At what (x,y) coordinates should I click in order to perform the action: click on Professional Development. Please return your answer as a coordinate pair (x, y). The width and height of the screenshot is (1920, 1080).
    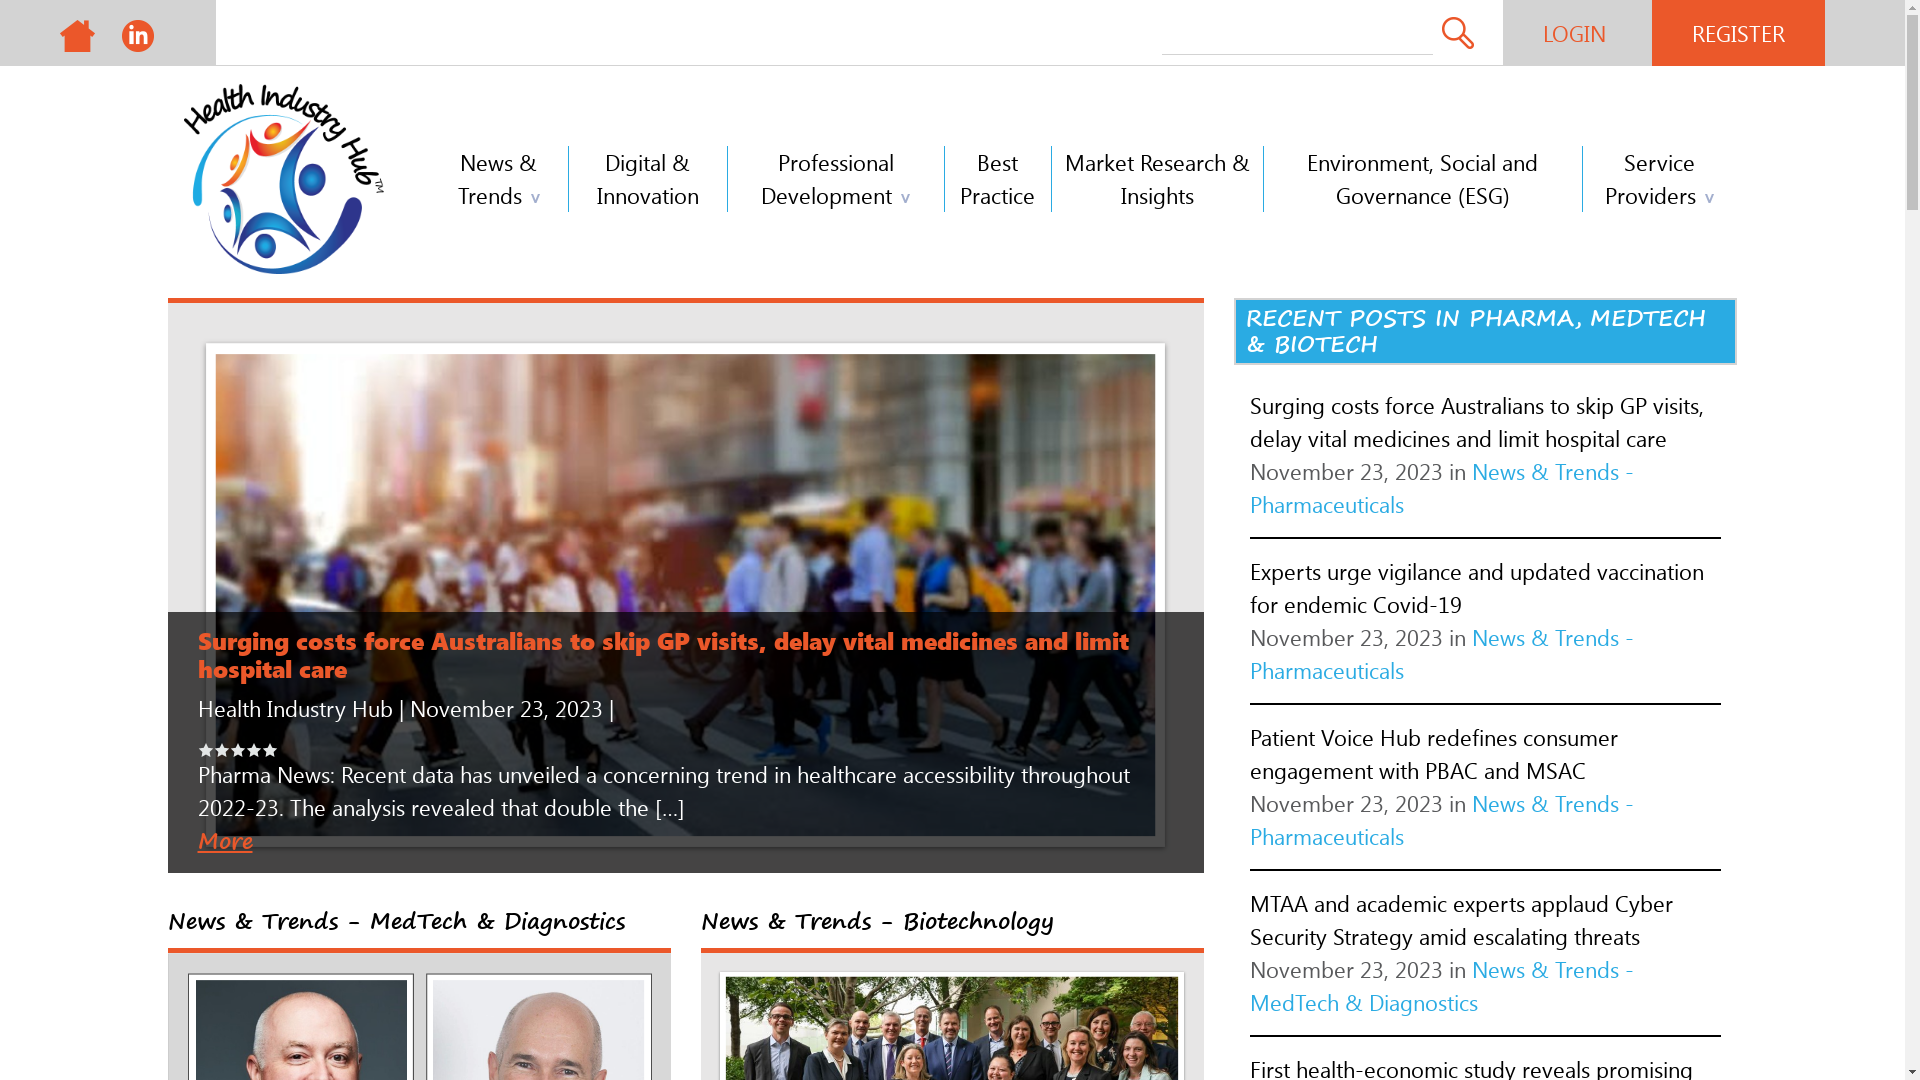
    Looking at the image, I should click on (836, 179).